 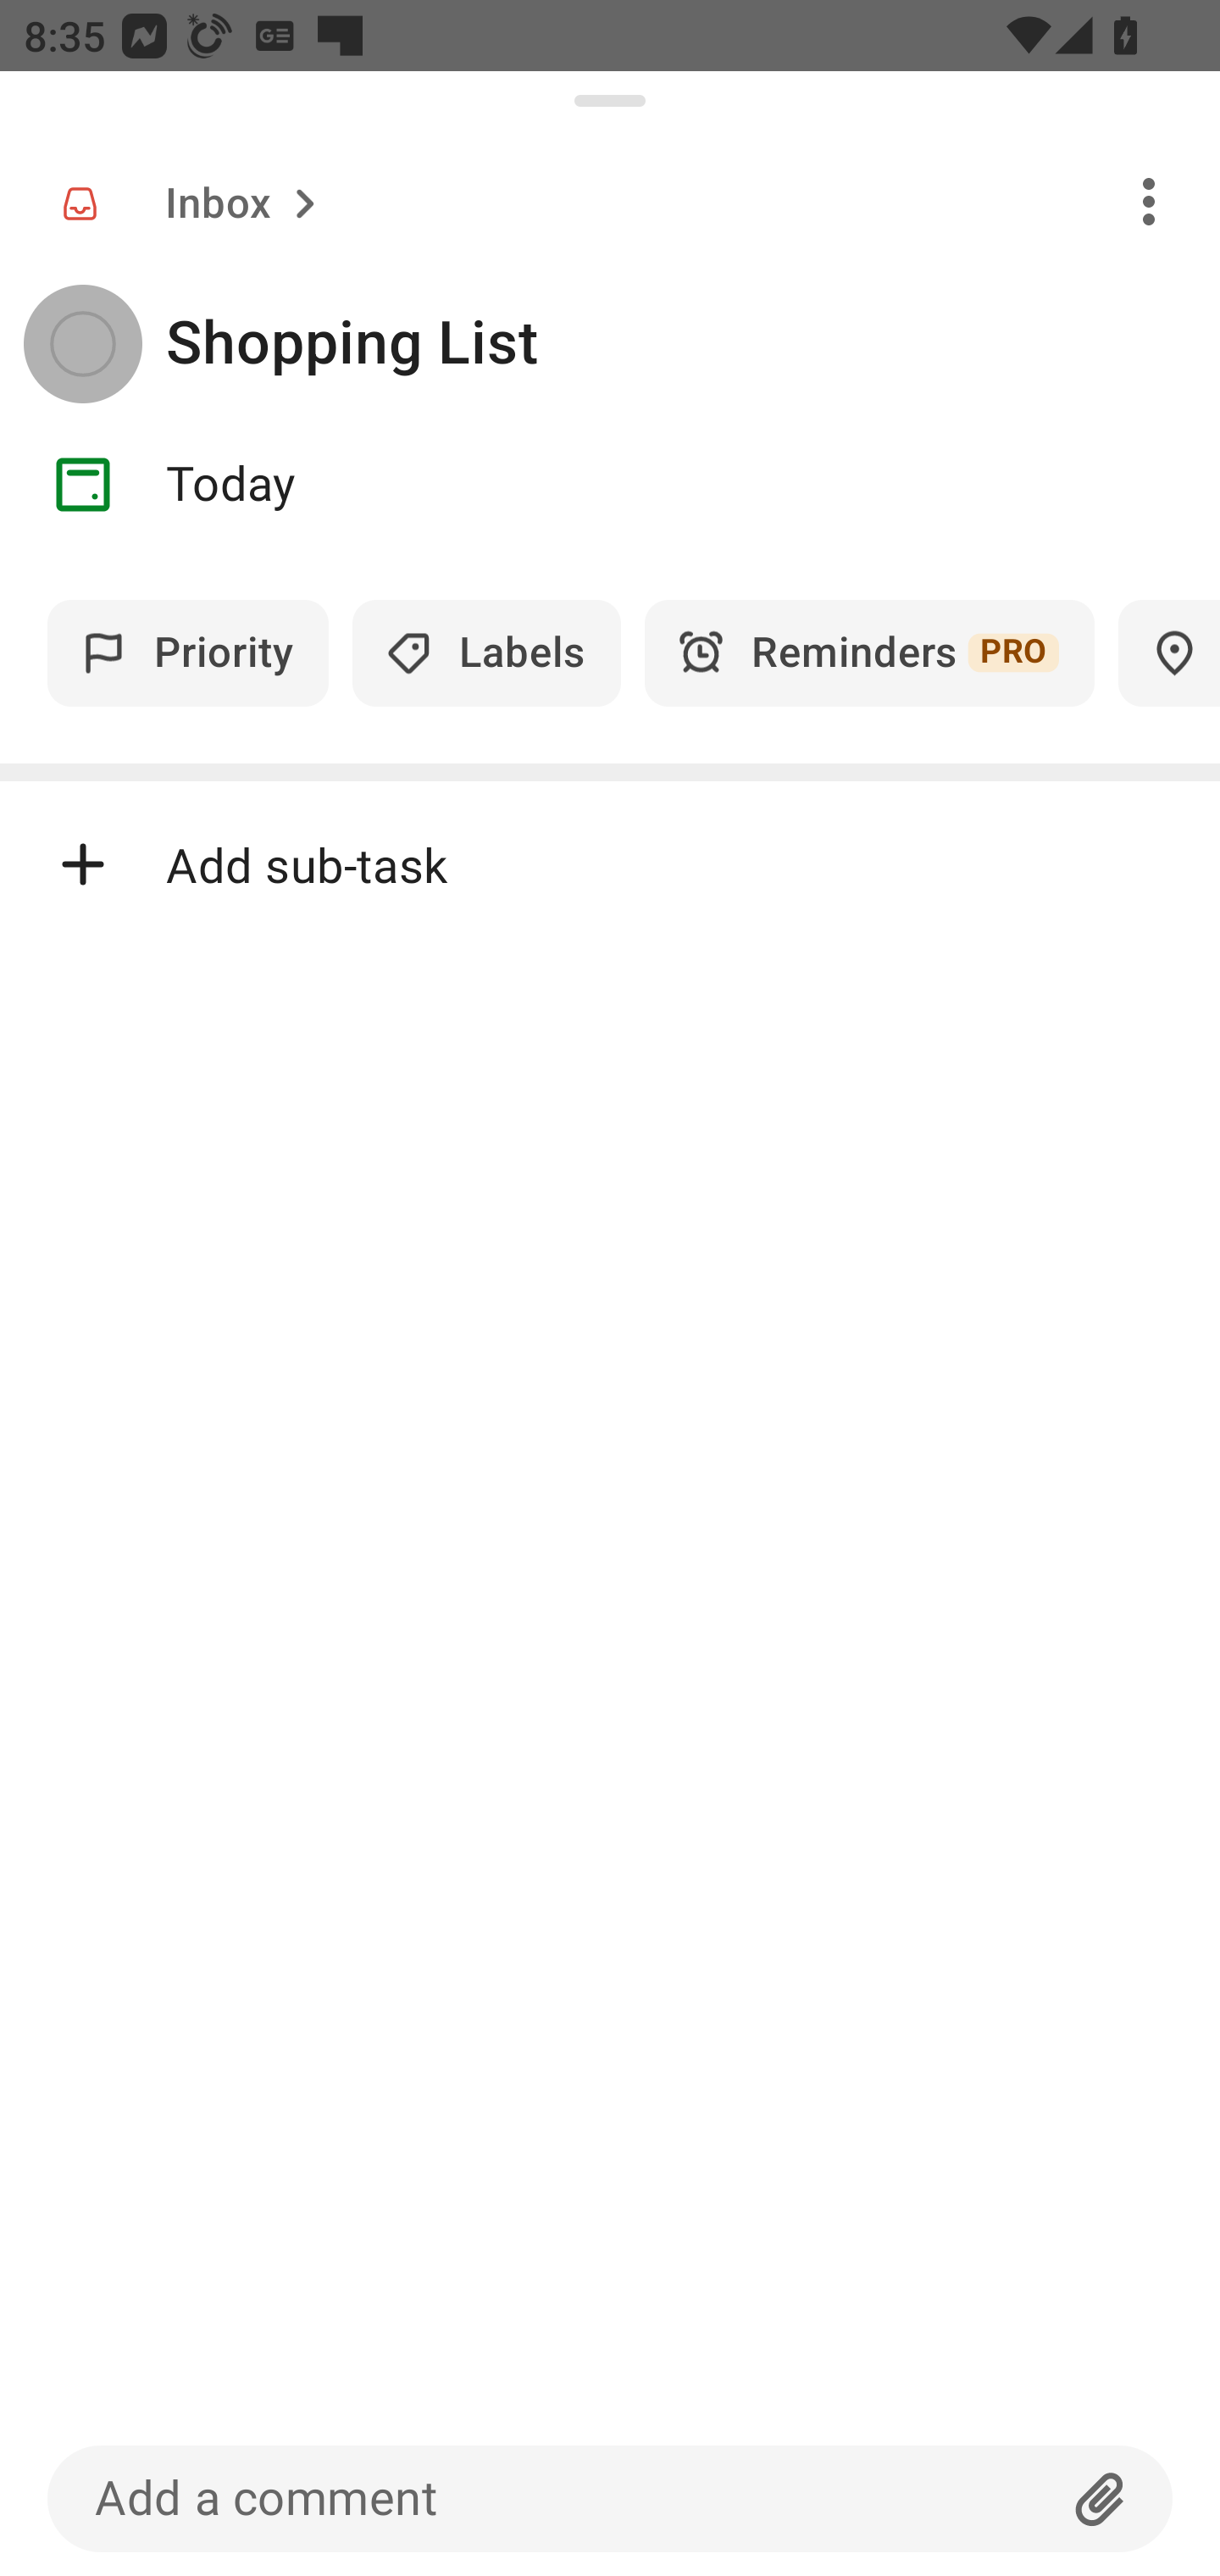 I want to click on Attachment, so click(x=1101, y=2498).